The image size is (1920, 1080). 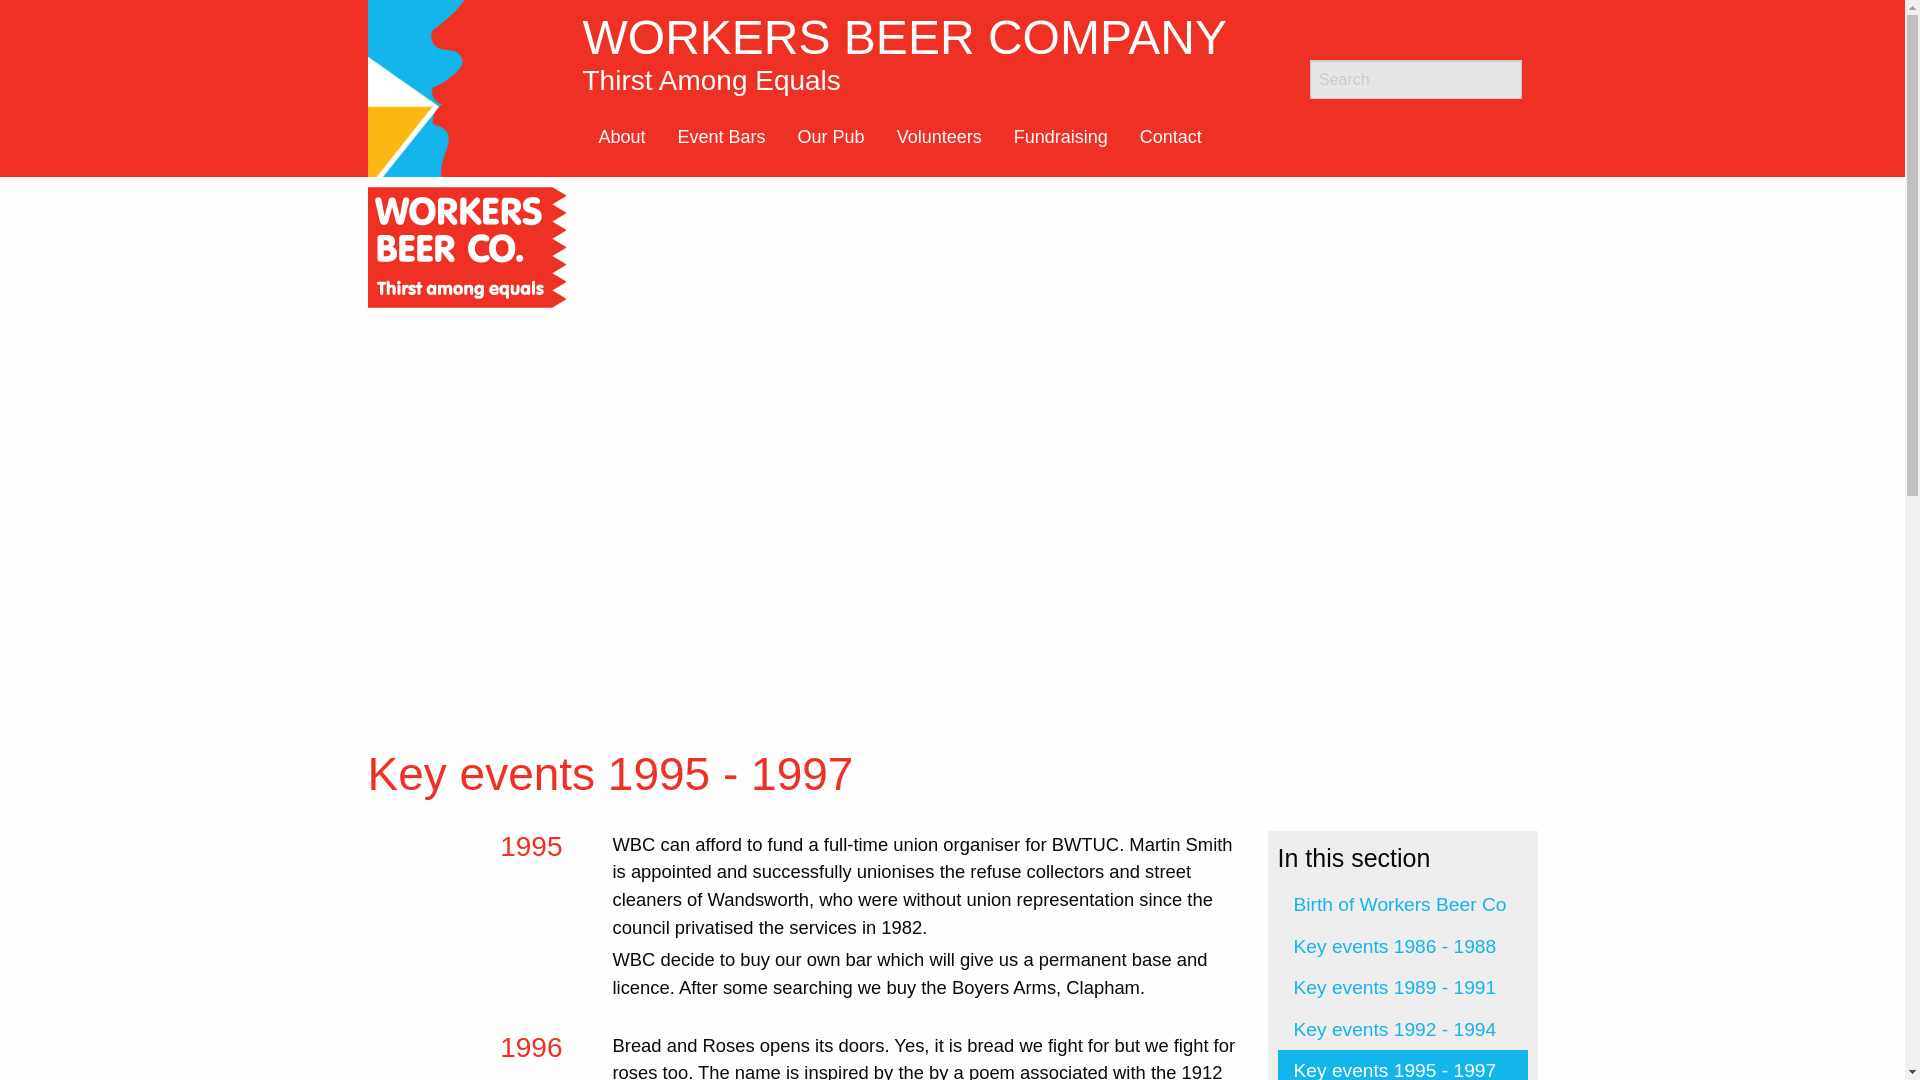 I want to click on Contact, so click(x=620, y=136).